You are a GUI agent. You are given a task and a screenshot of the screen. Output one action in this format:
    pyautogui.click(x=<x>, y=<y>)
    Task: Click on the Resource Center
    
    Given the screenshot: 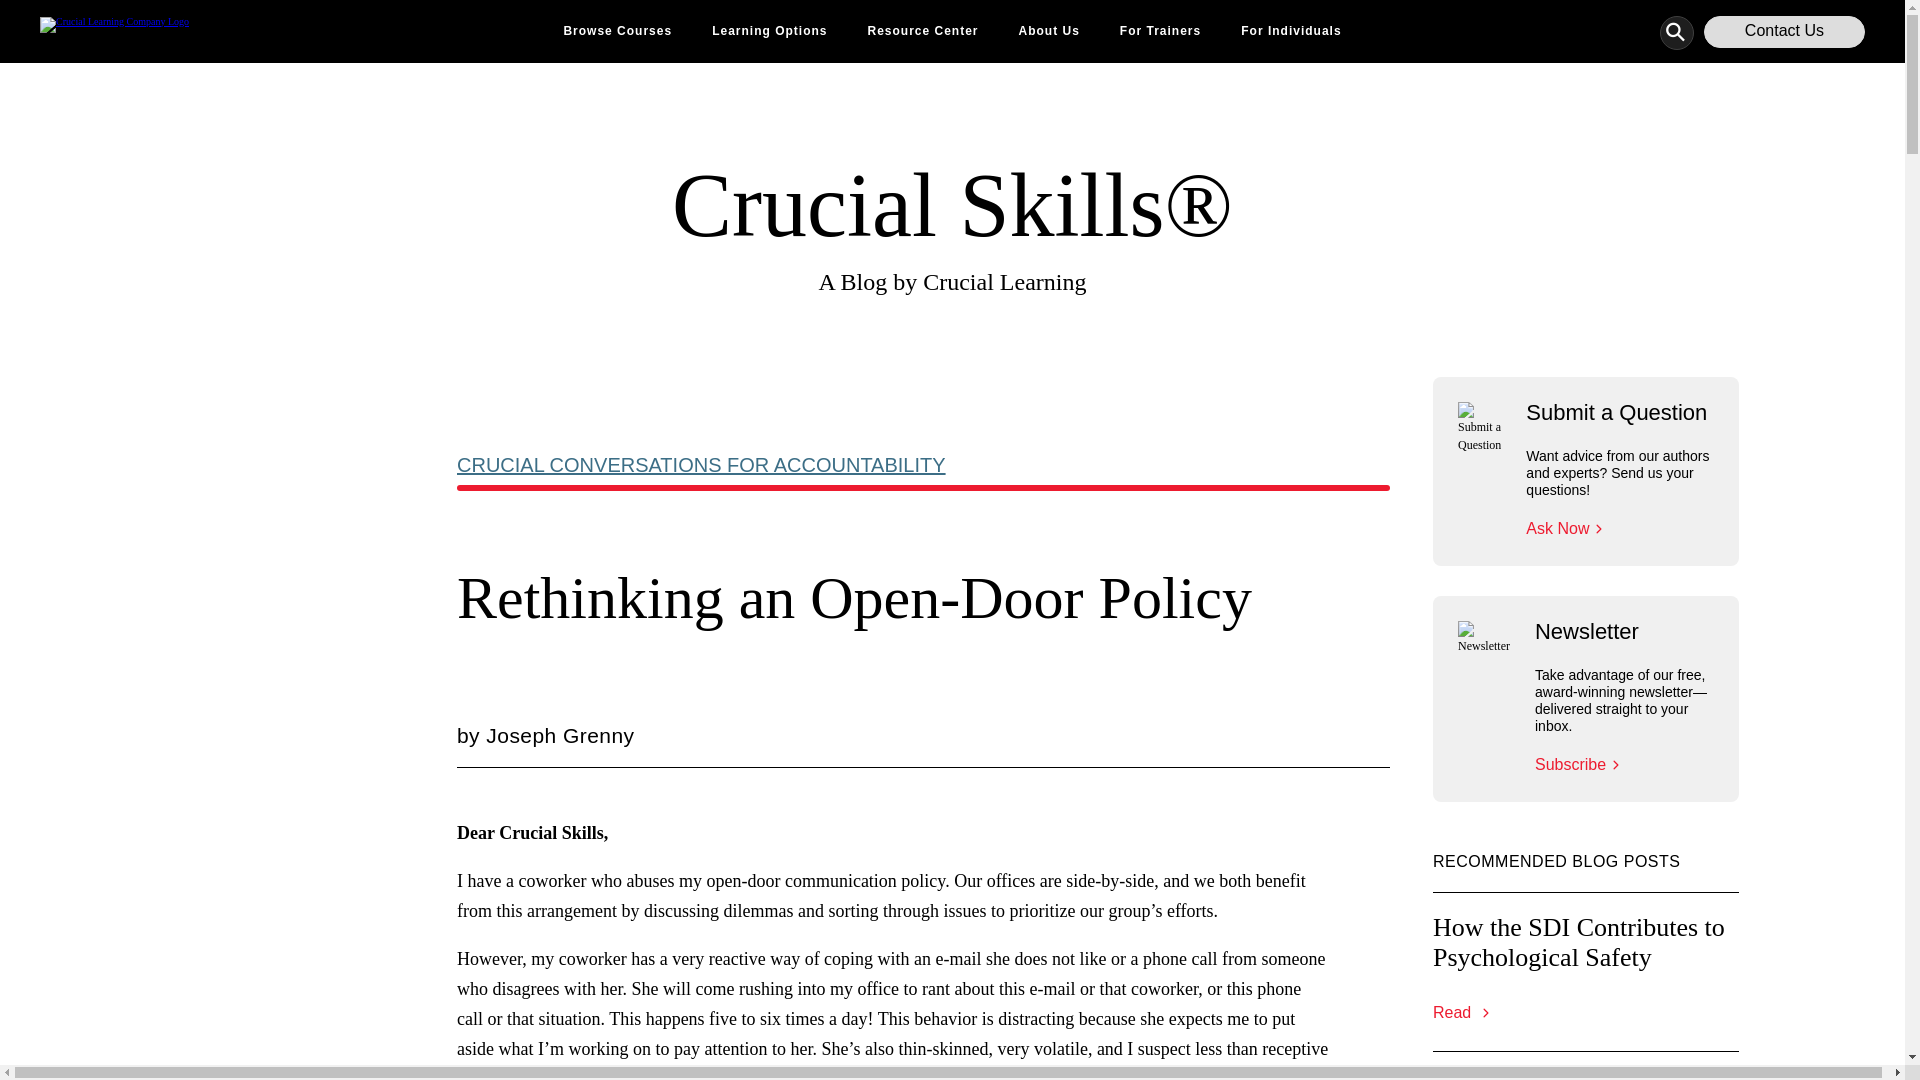 What is the action you would take?
    pyautogui.click(x=922, y=32)
    